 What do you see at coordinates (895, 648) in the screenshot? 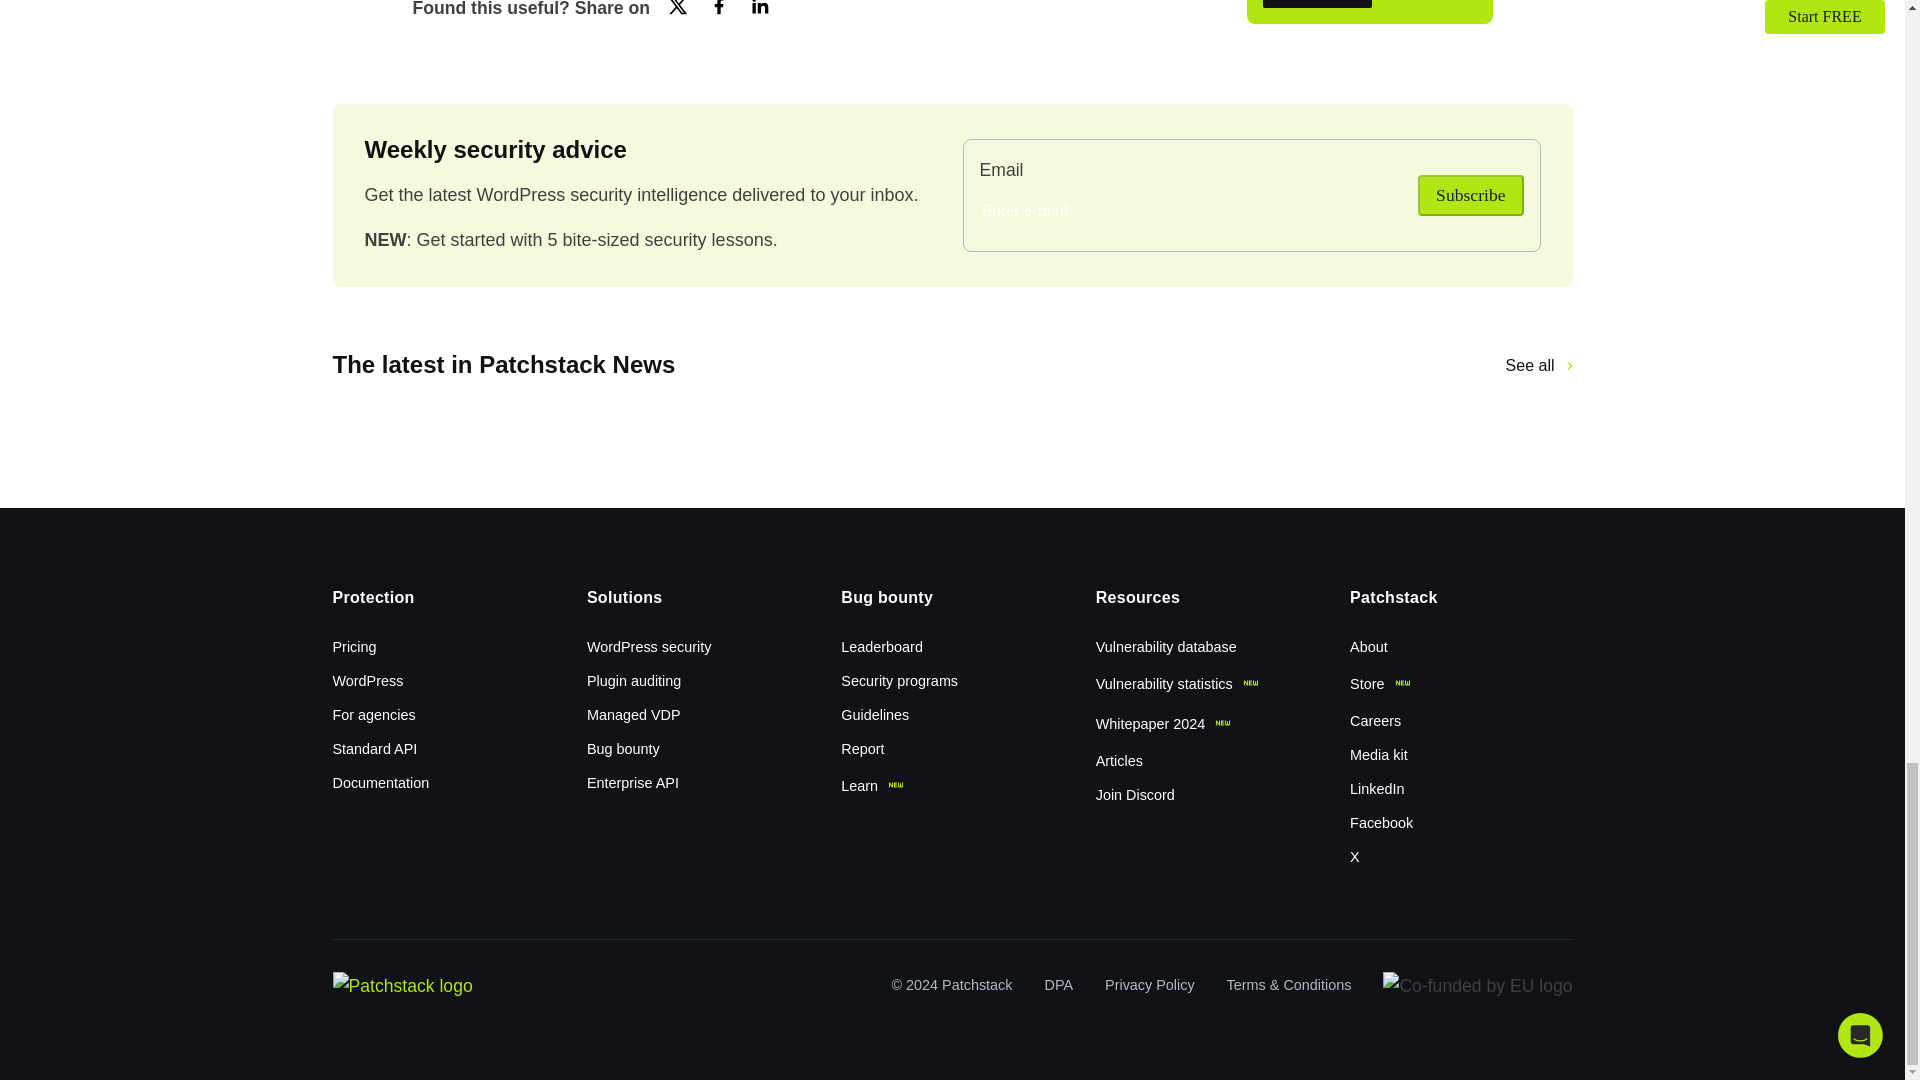
I see `Leaderboard` at bounding box center [895, 648].